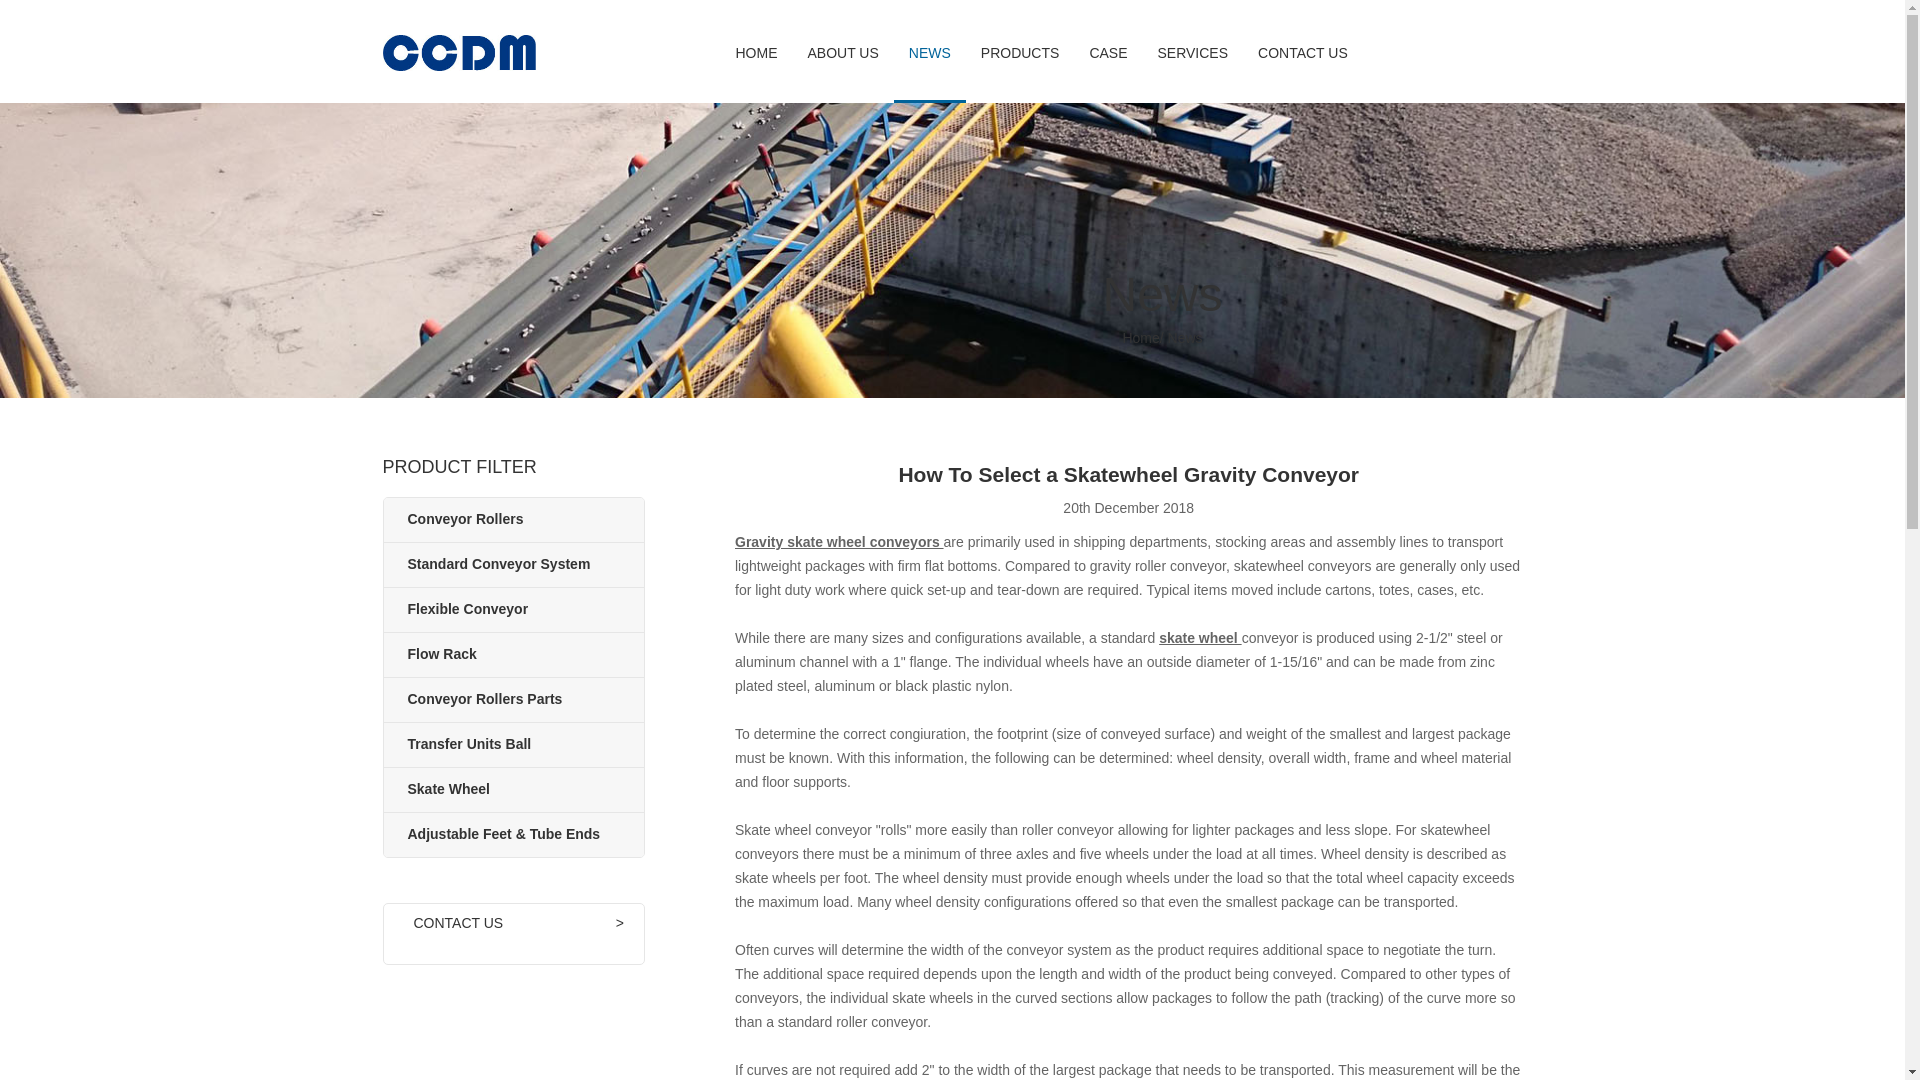 This screenshot has width=1920, height=1080. I want to click on Flow Rack, so click(442, 654).